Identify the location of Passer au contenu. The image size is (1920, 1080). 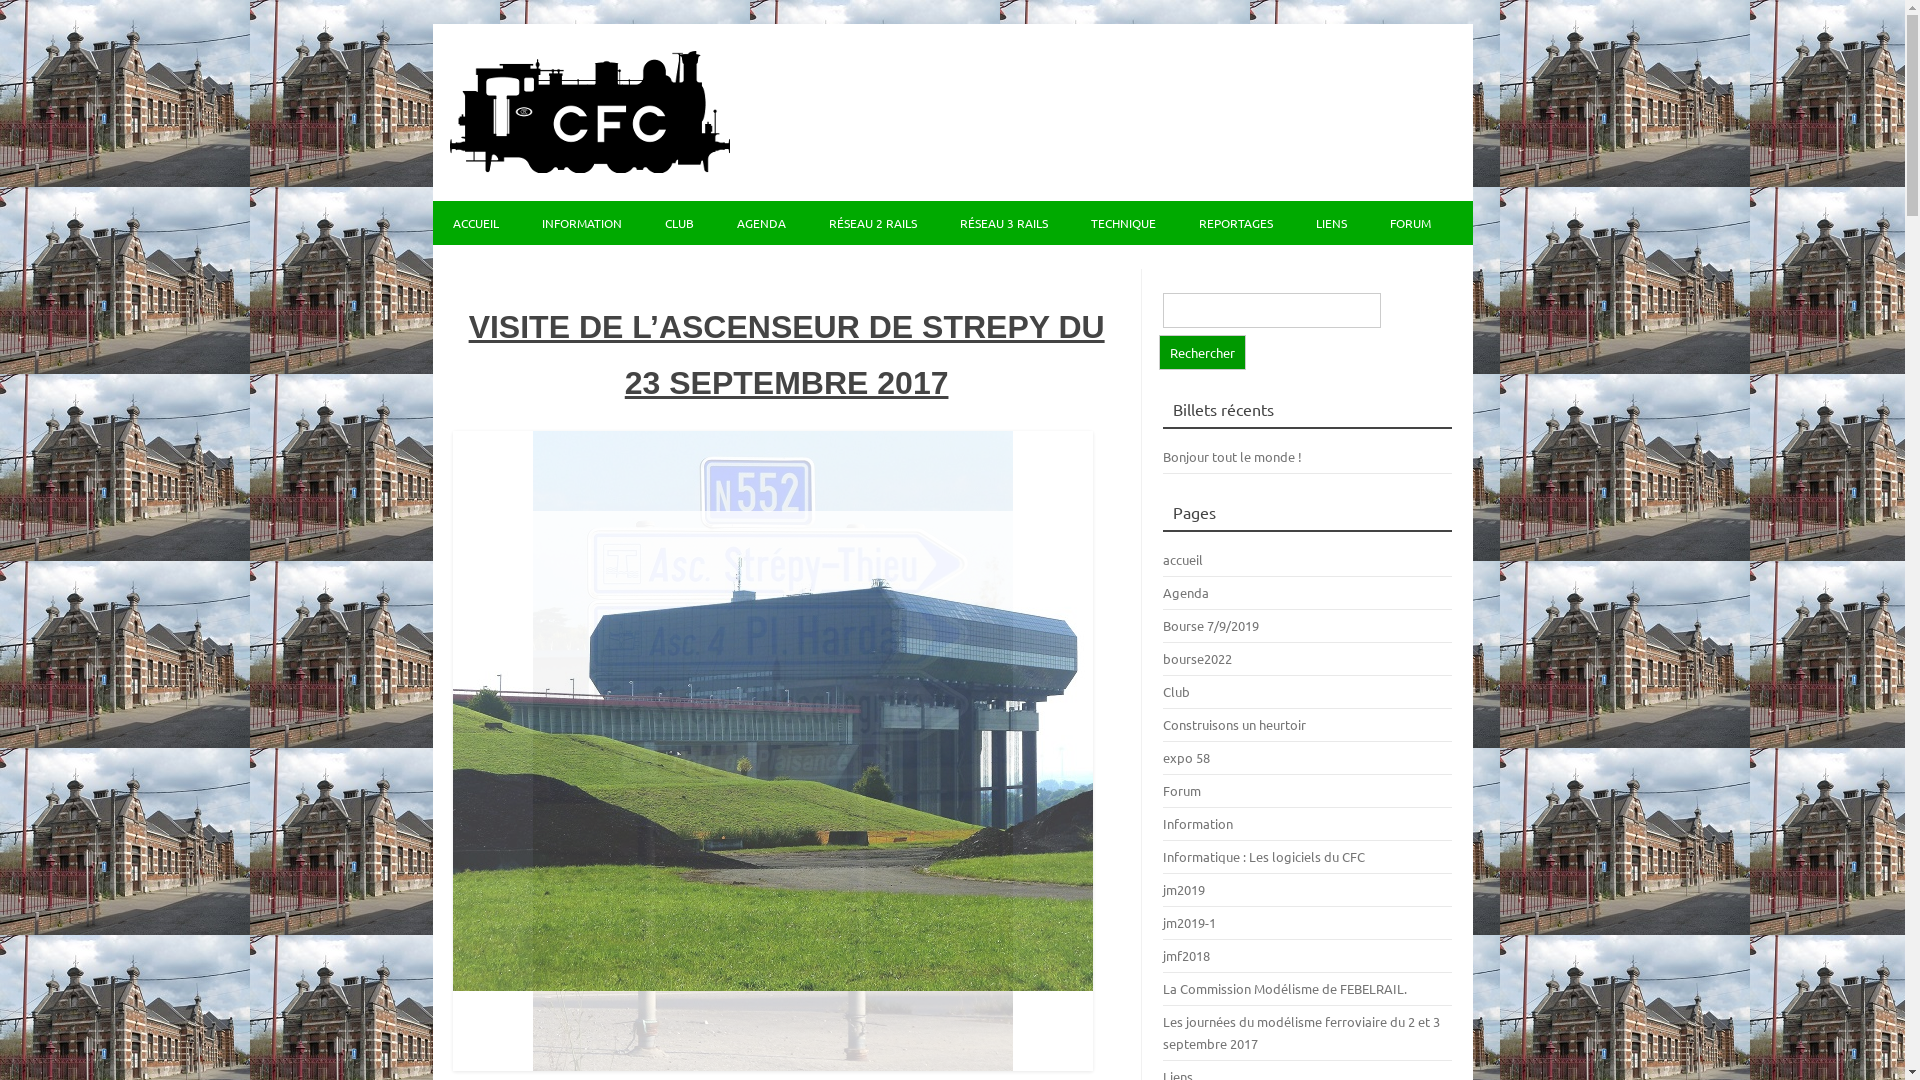
(1010, 208).